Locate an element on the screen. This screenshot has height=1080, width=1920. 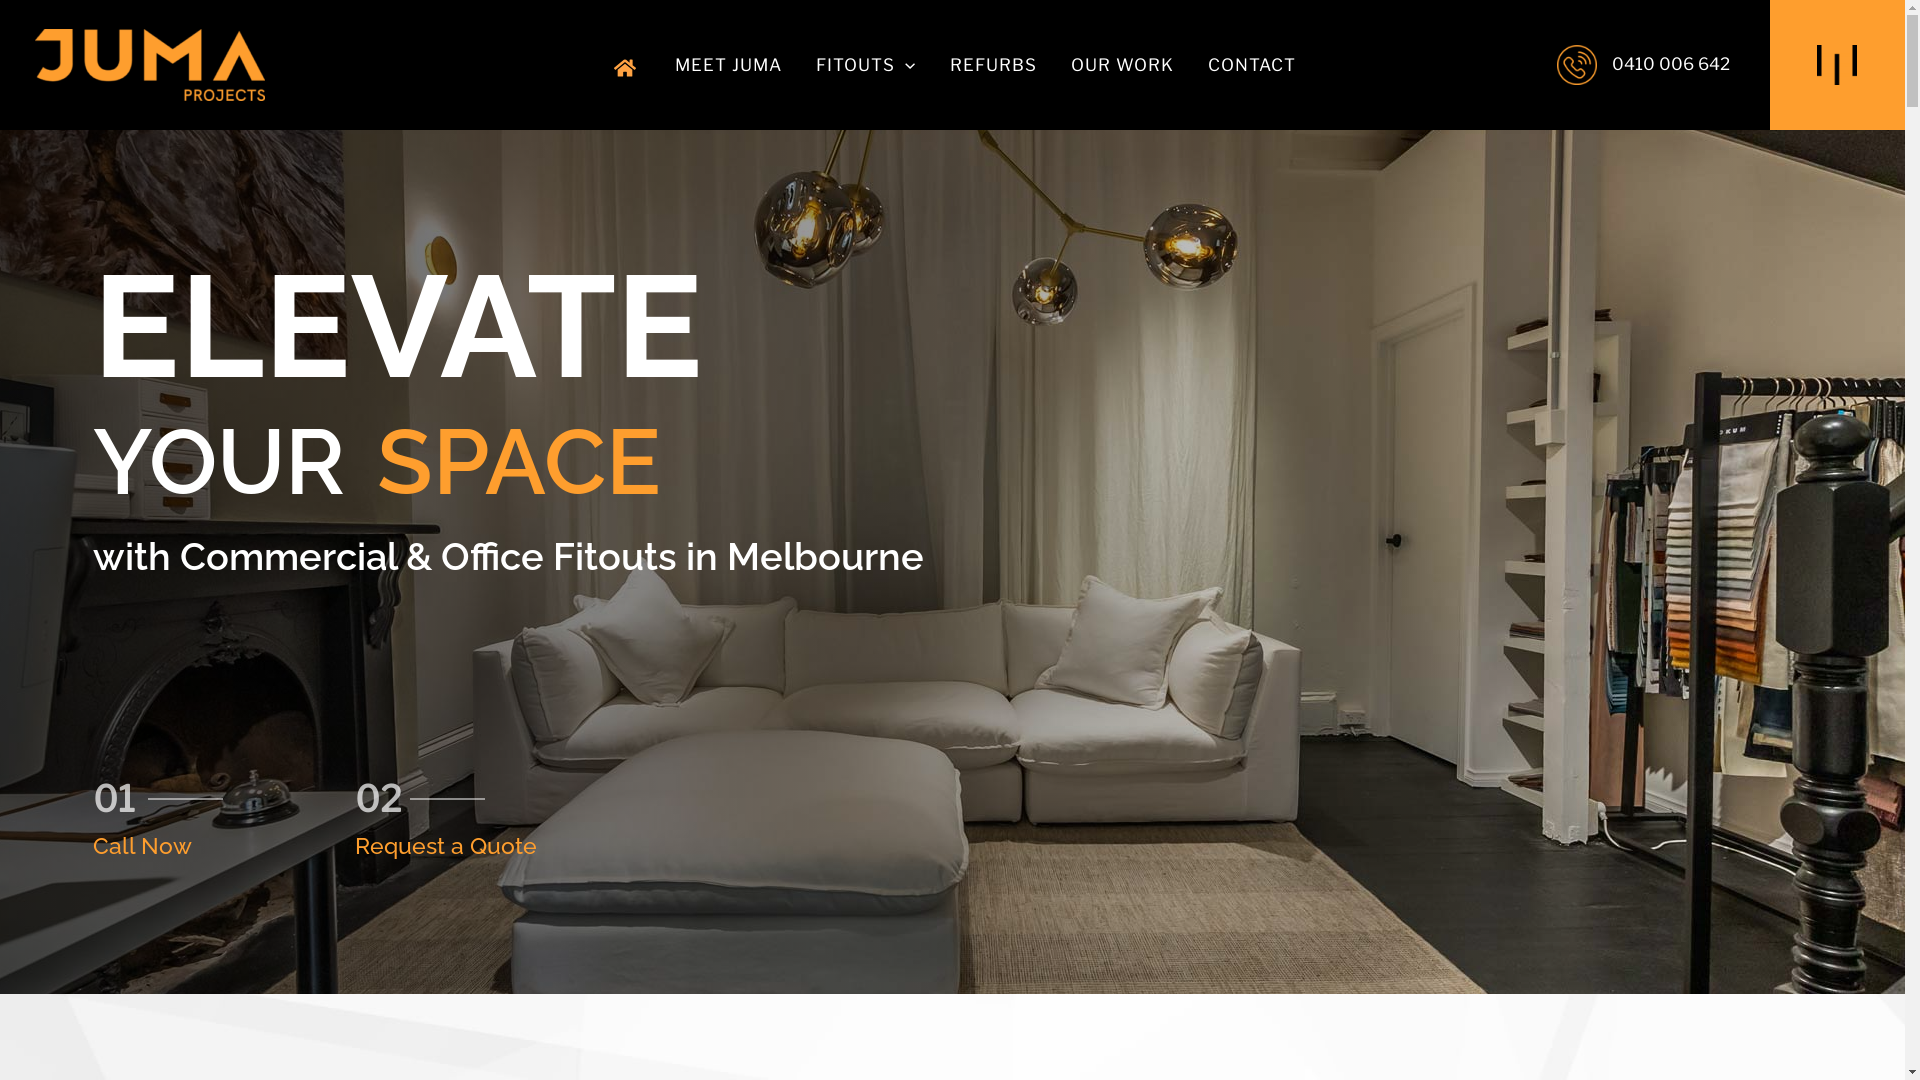
CONTACT is located at coordinates (1252, 65).